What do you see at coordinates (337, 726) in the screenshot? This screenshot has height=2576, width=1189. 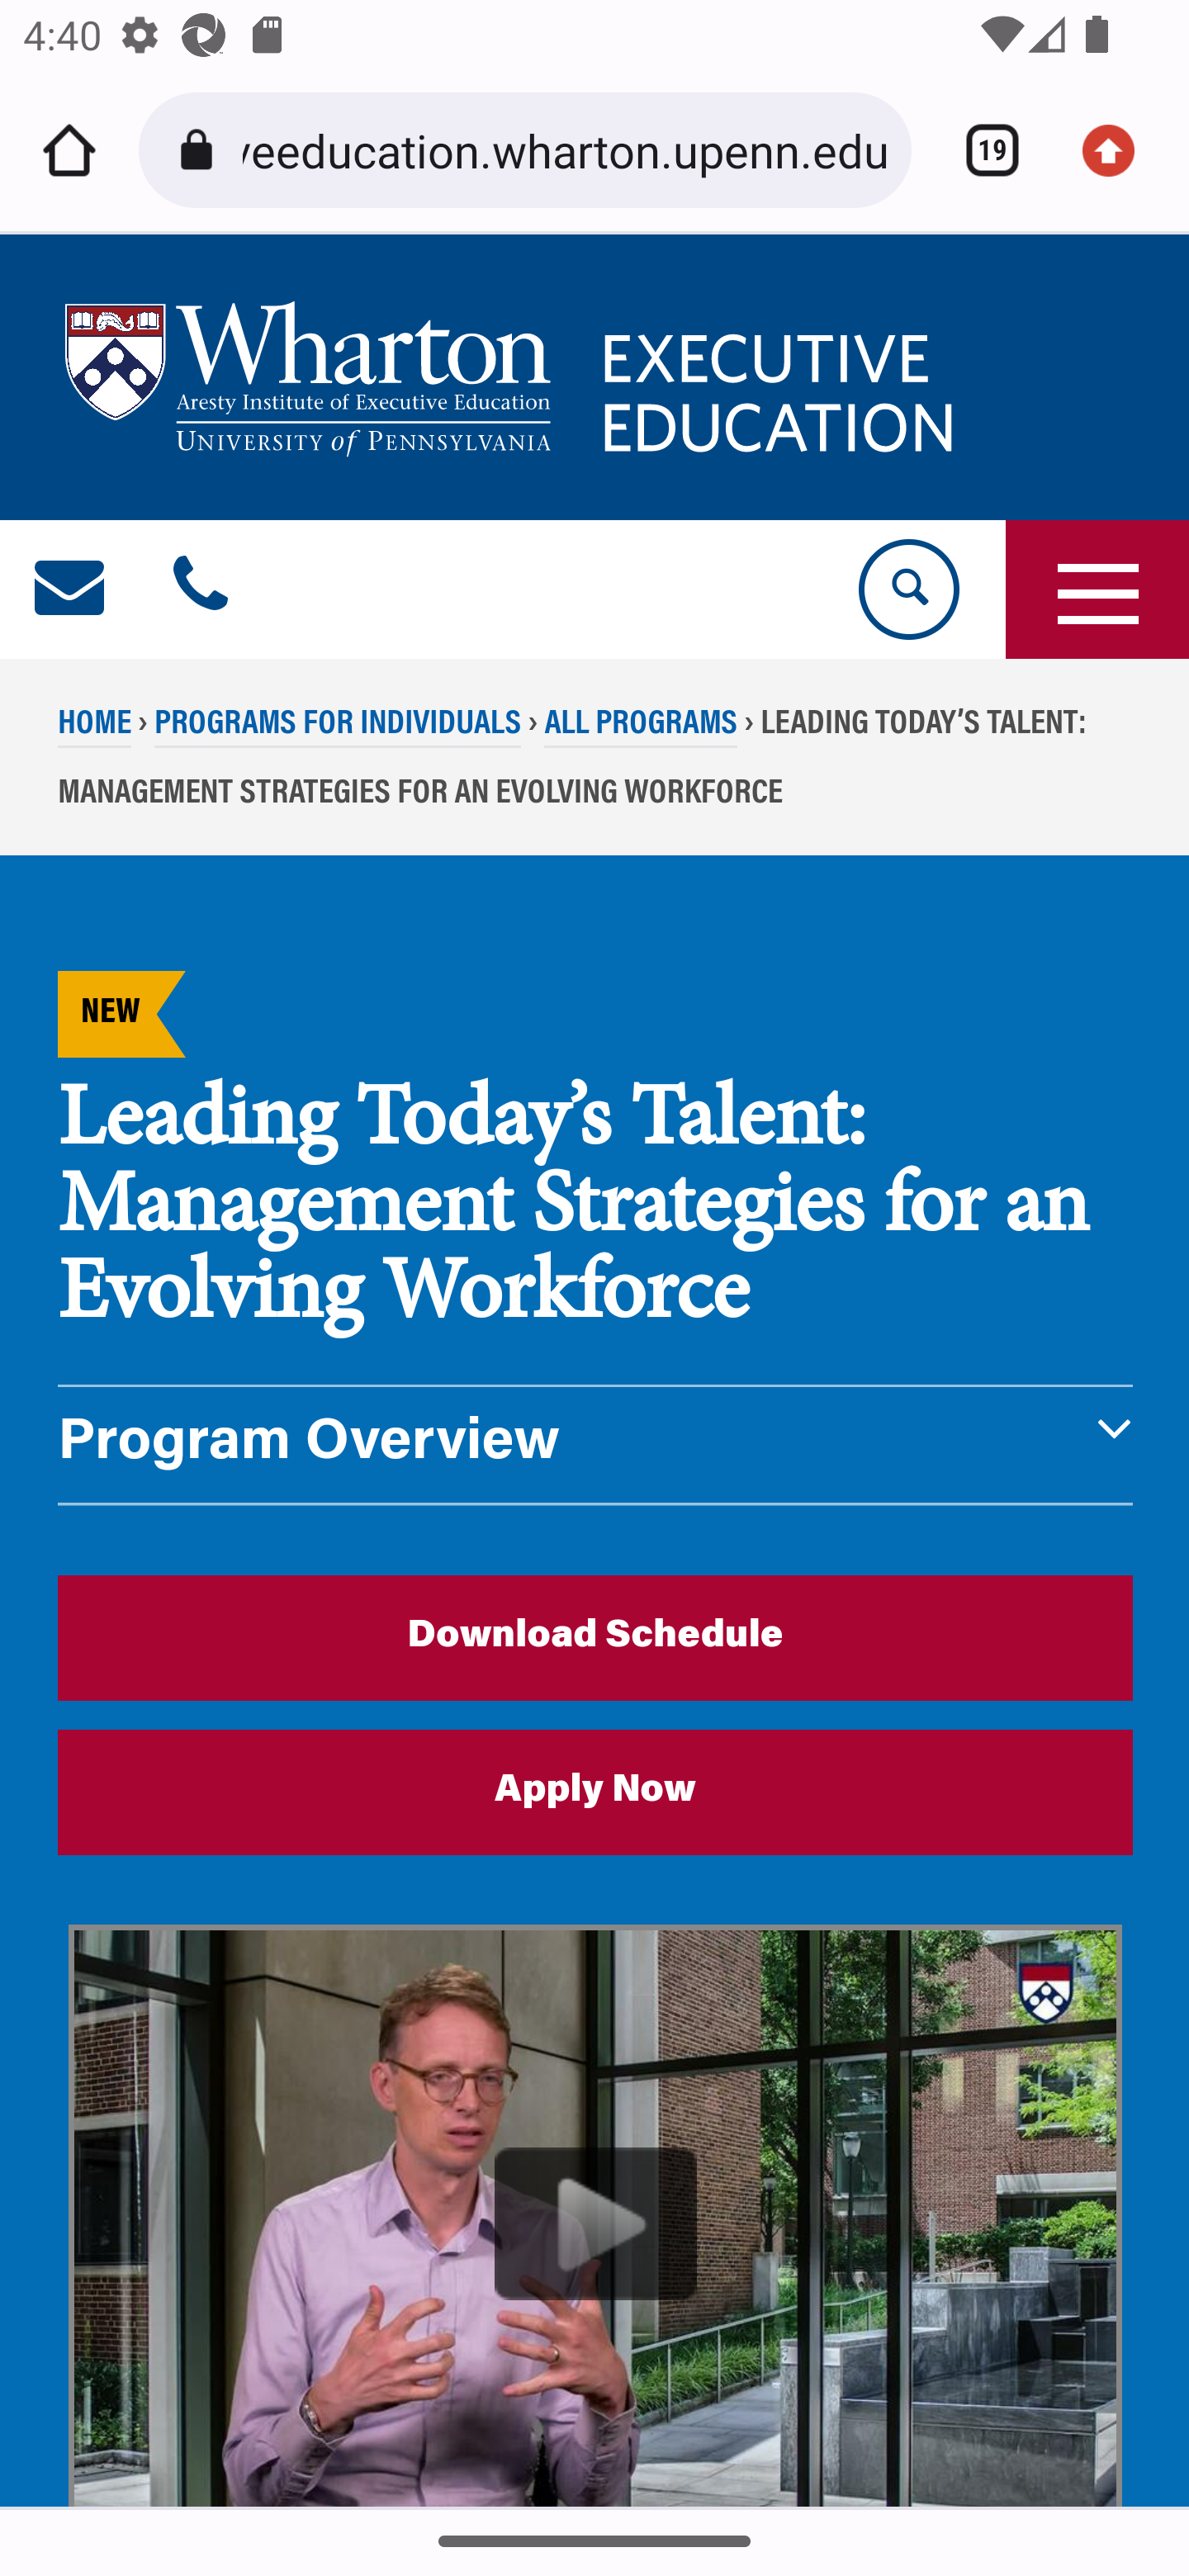 I see `PROGRAMS FOR INDIVIDUALS` at bounding box center [337, 726].